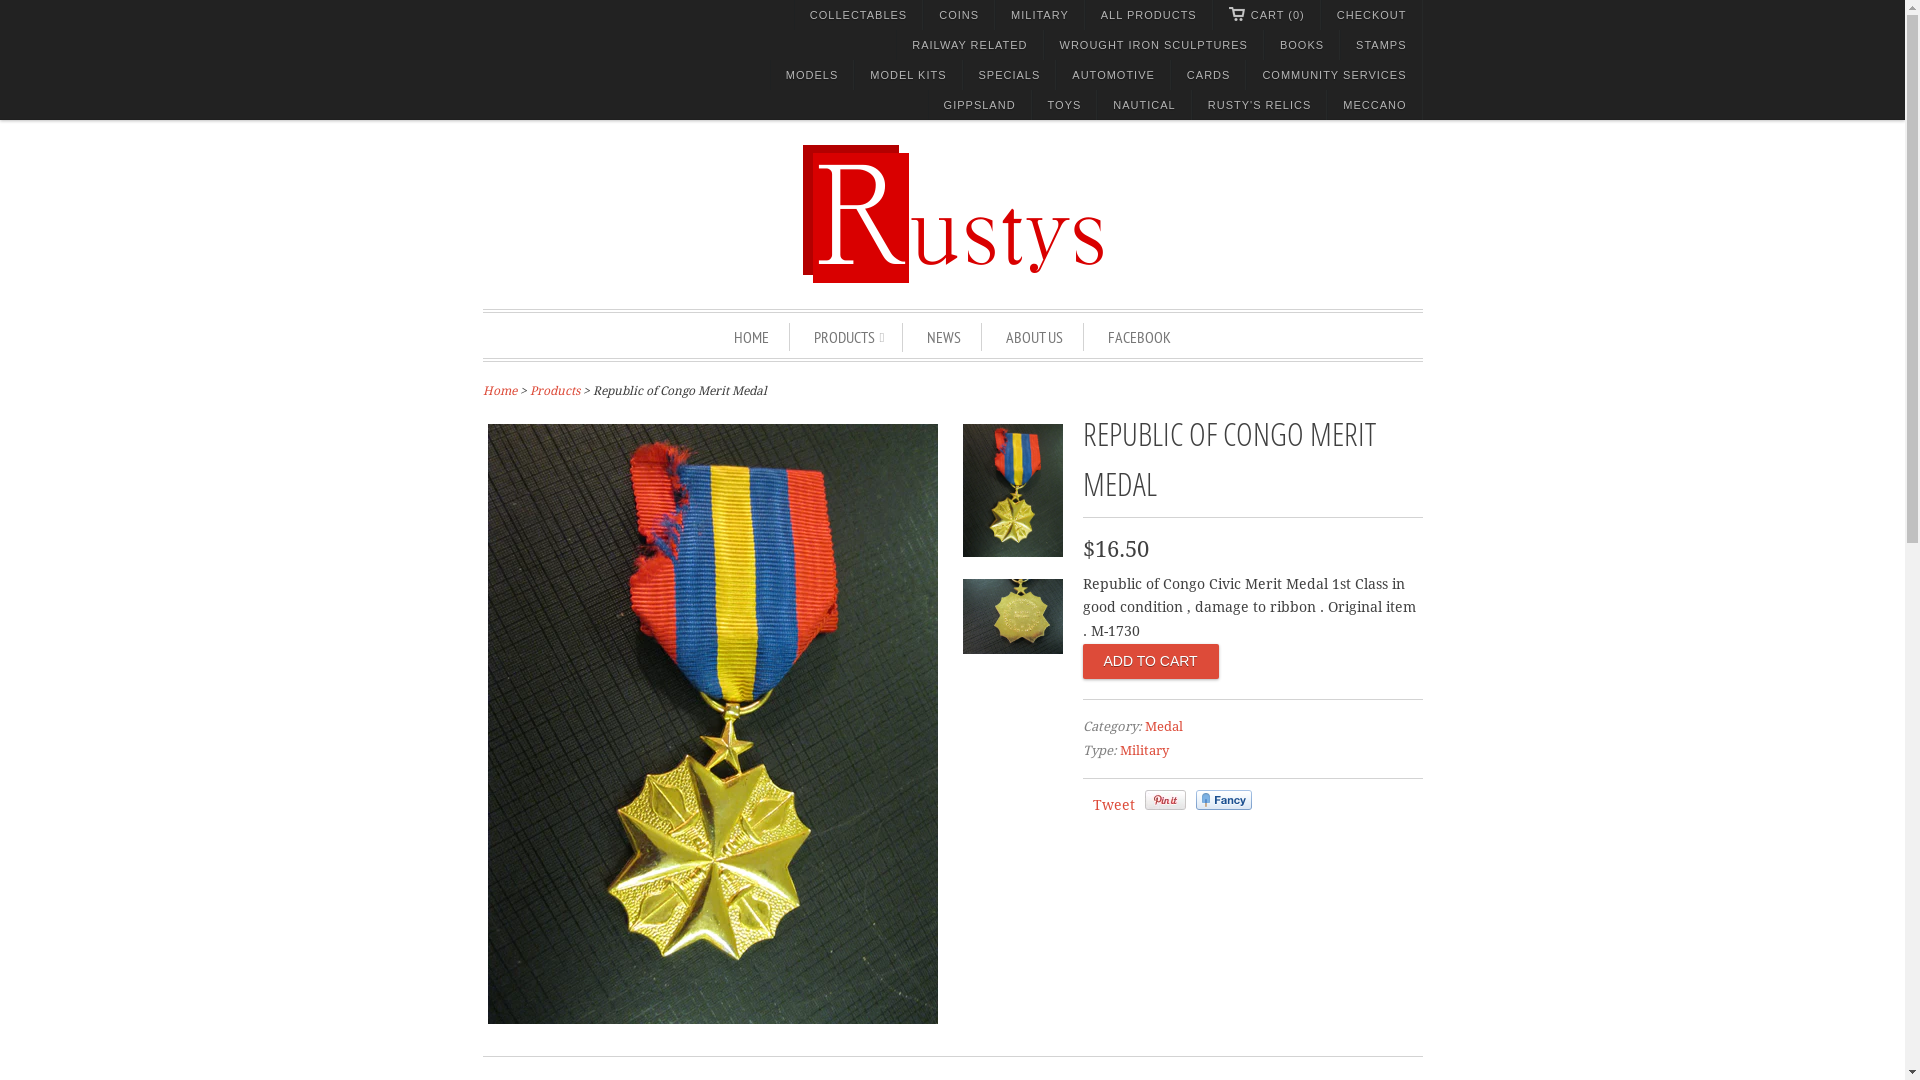  What do you see at coordinates (1164, 800) in the screenshot?
I see `Pin It` at bounding box center [1164, 800].